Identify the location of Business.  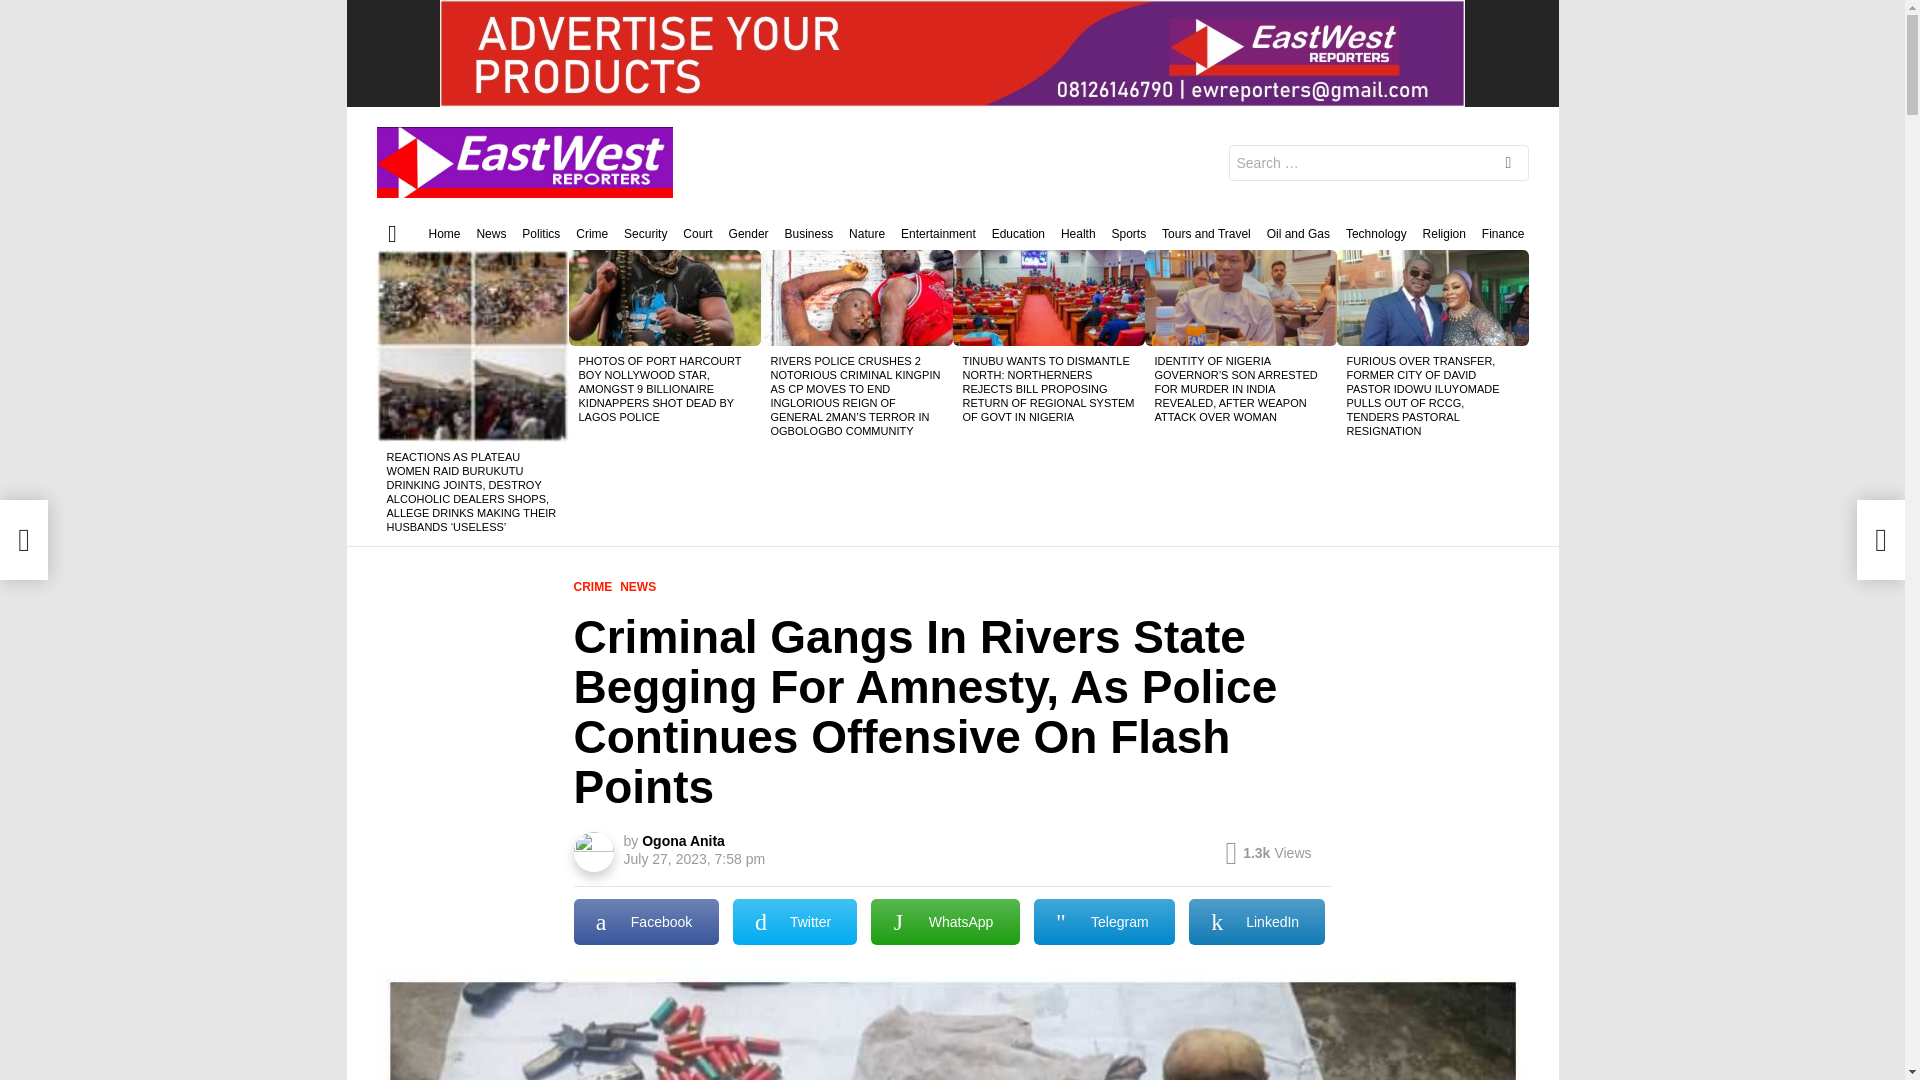
(809, 234).